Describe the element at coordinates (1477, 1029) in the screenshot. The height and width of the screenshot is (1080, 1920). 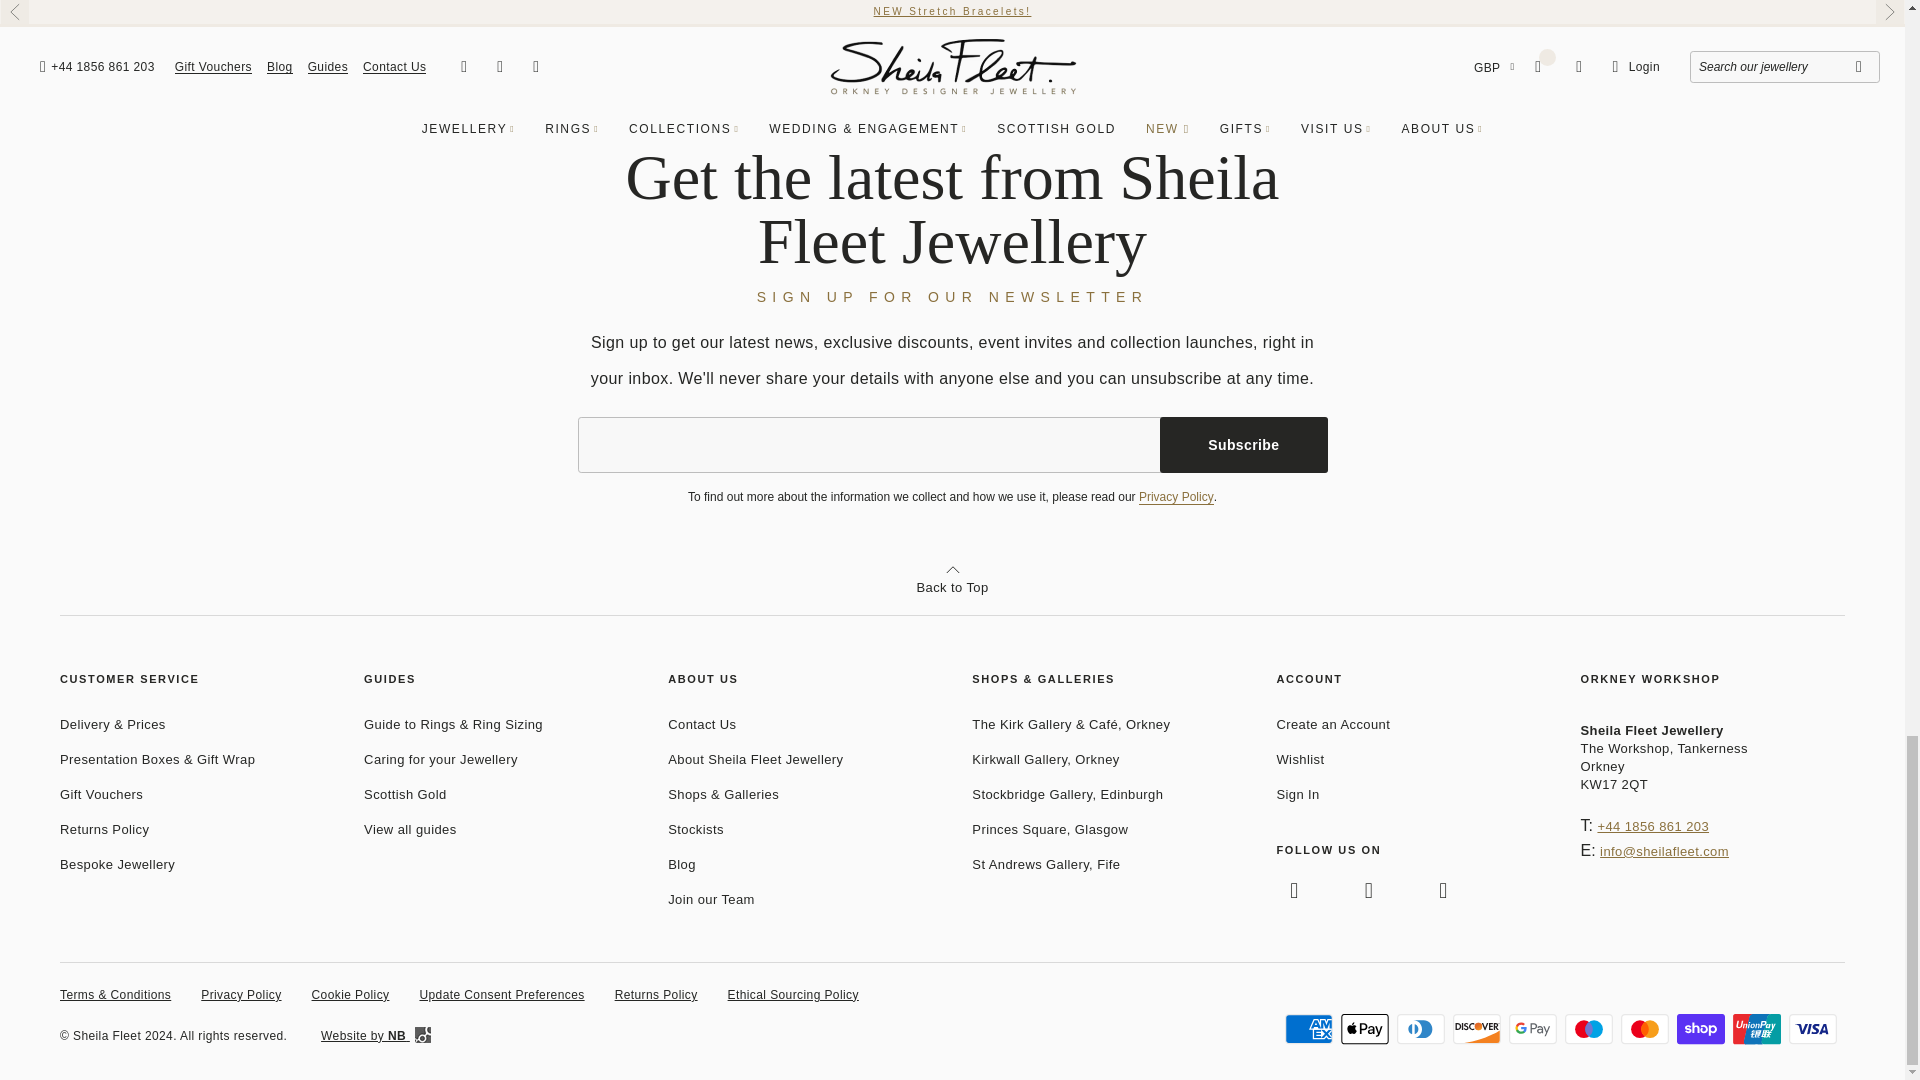
I see `Discover` at that location.